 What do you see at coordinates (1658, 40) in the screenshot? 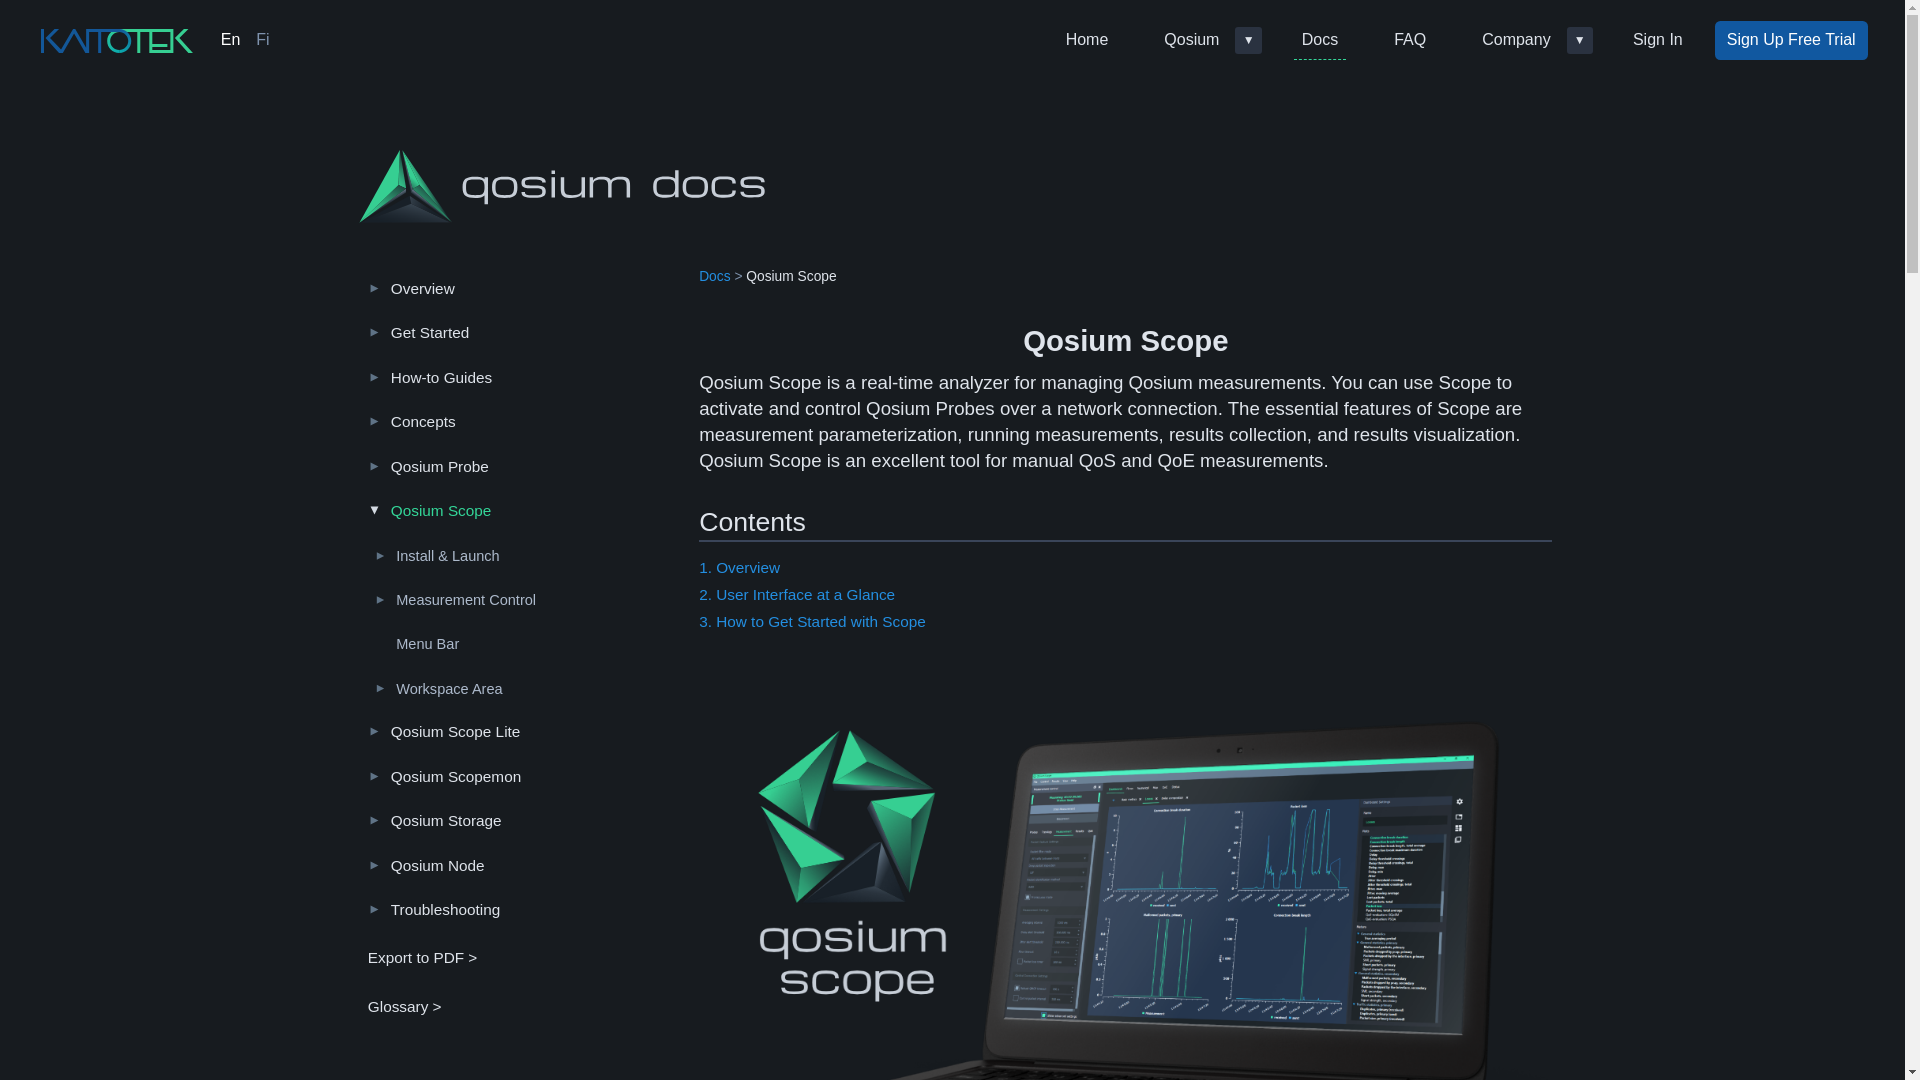
I see `Sign In` at bounding box center [1658, 40].